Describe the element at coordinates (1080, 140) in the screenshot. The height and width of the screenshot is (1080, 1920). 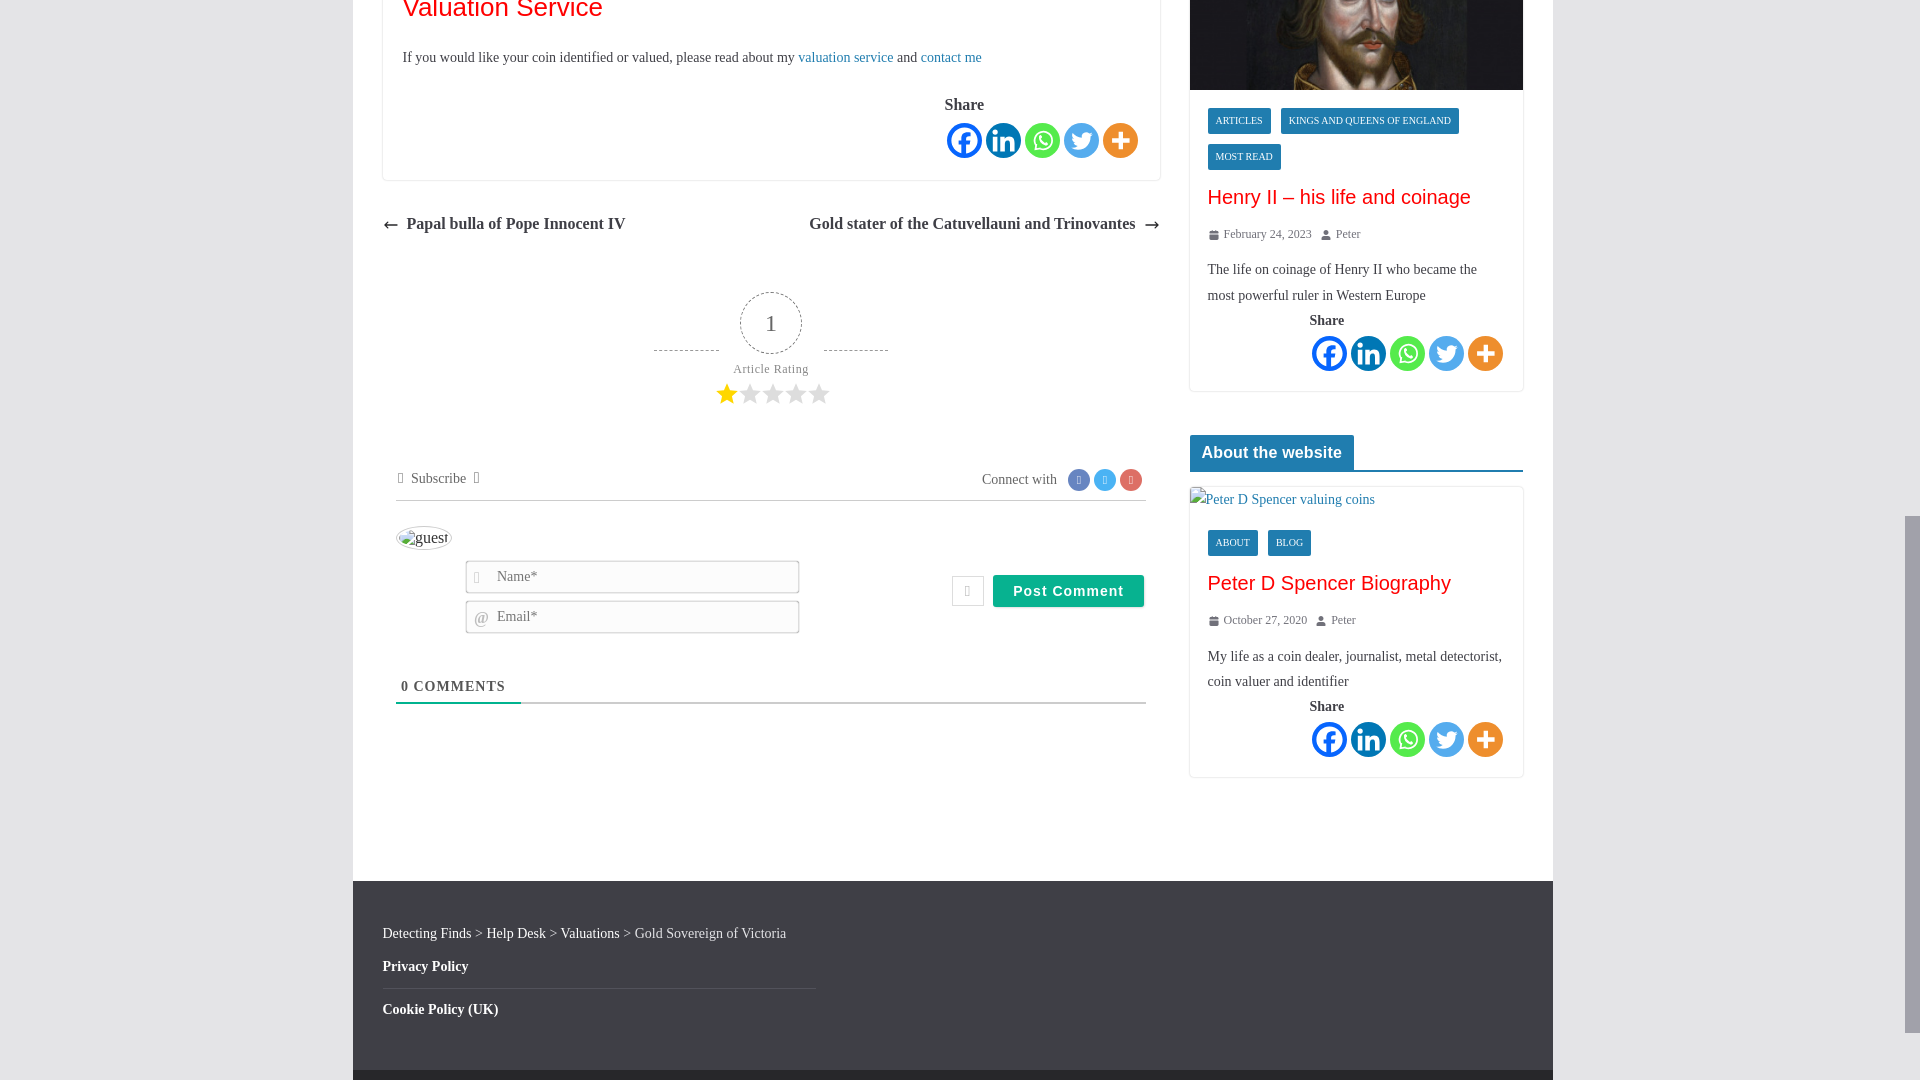
I see `Twitter` at that location.